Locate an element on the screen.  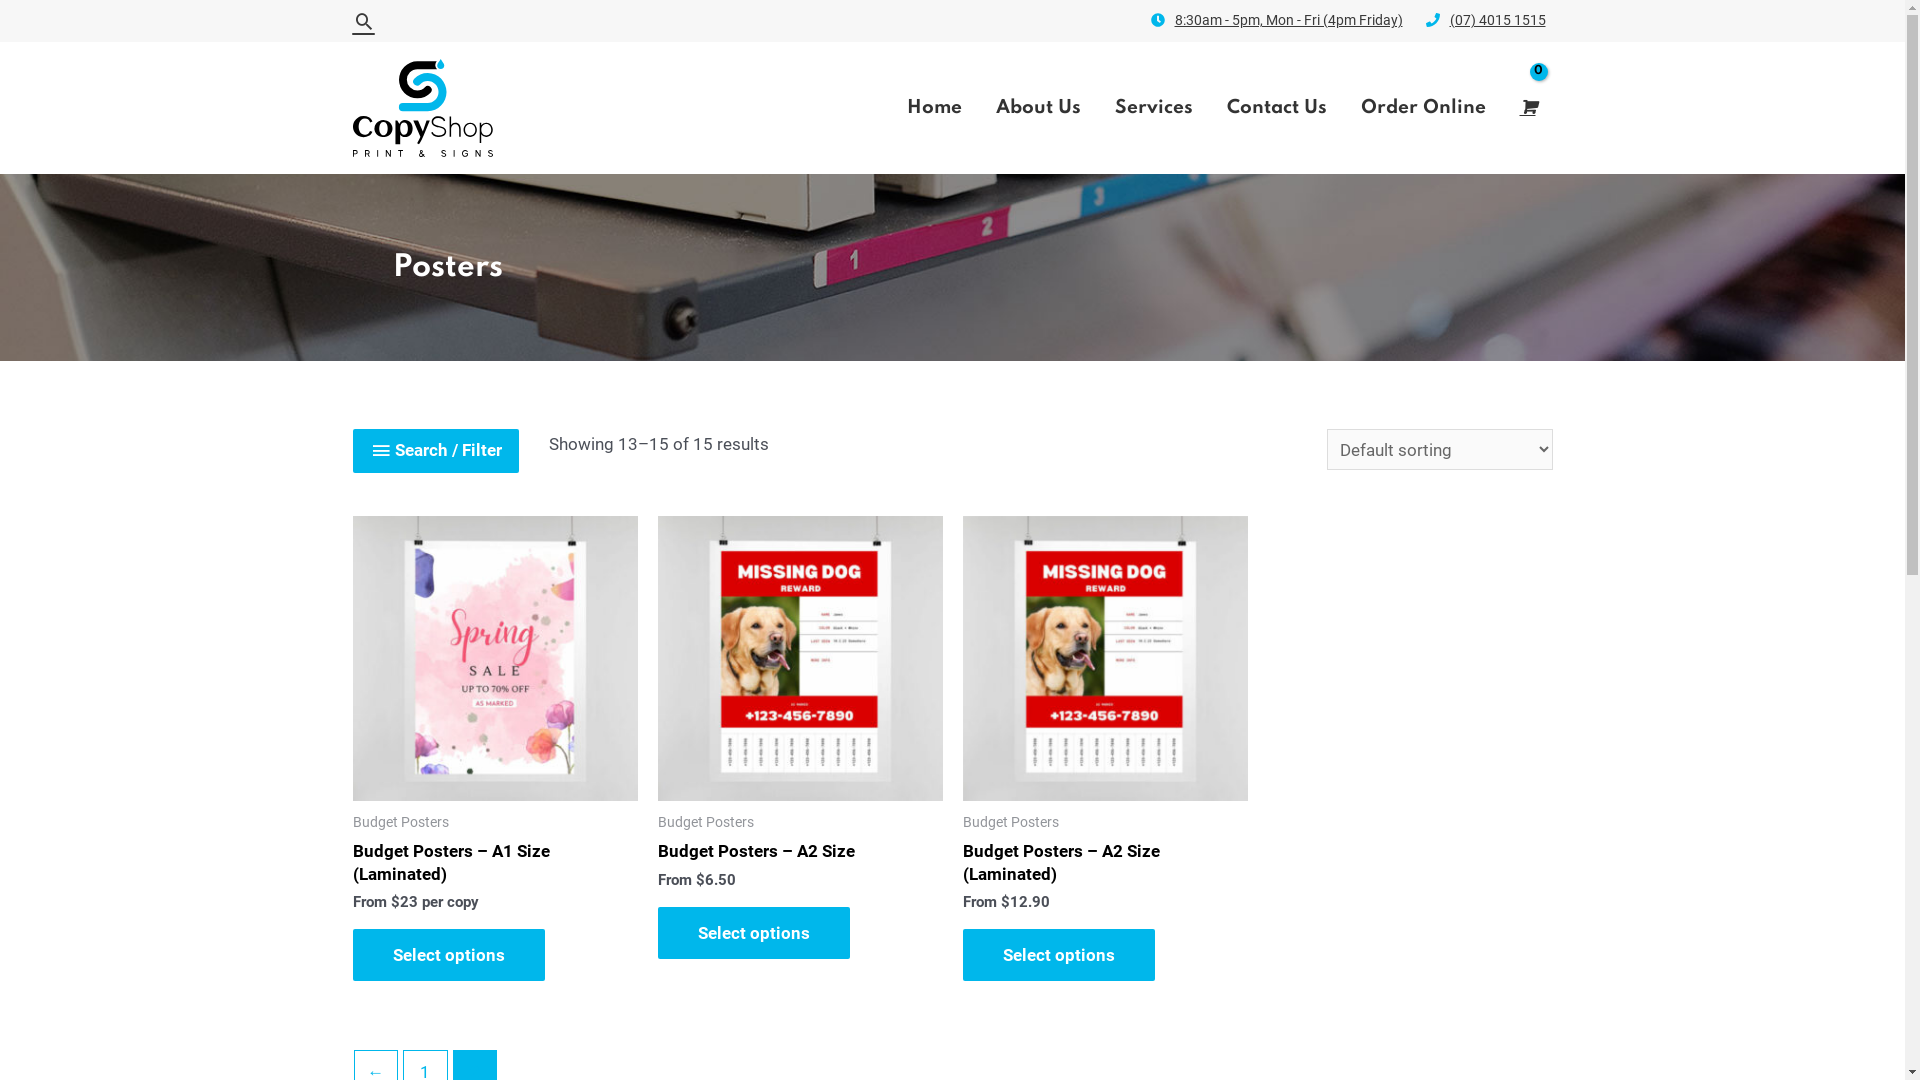
Order Online is located at coordinates (1424, 108).